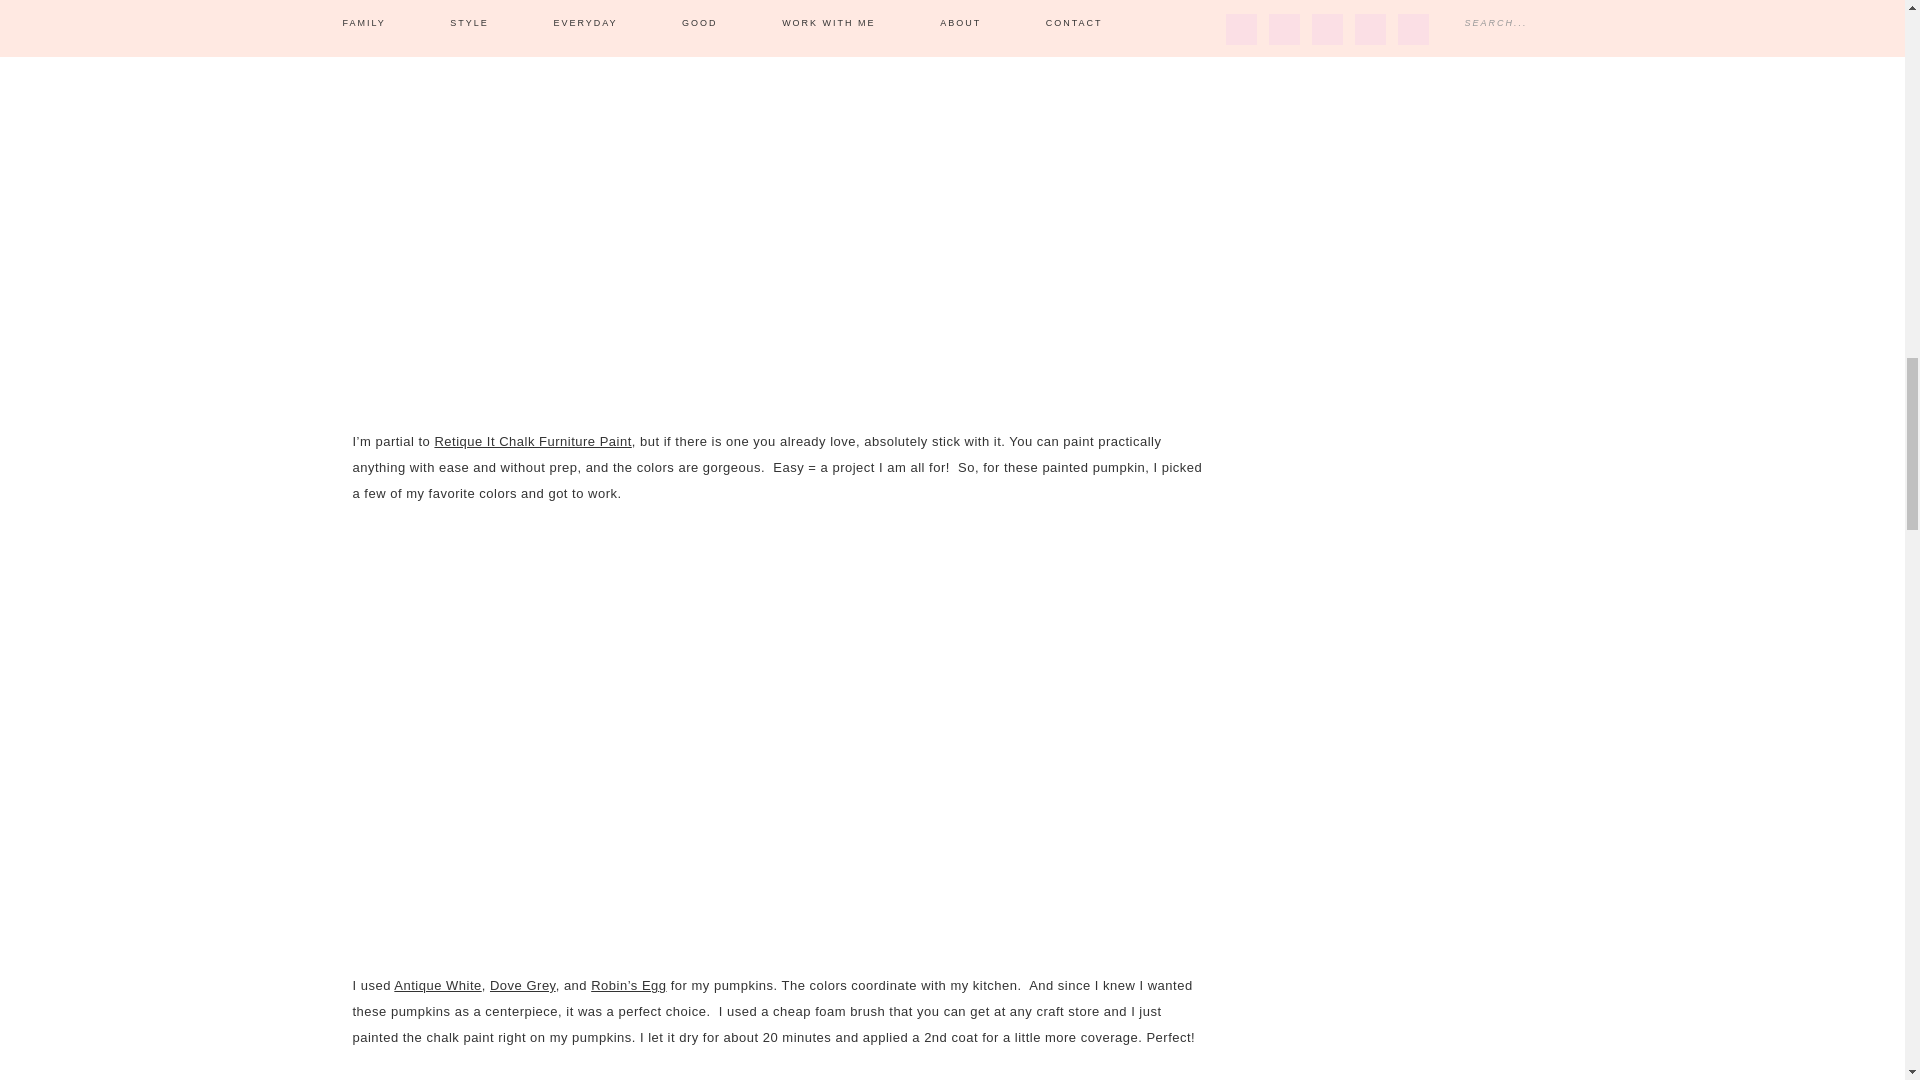  I want to click on Retique It Chalk Furniture Paint, so click(532, 442).